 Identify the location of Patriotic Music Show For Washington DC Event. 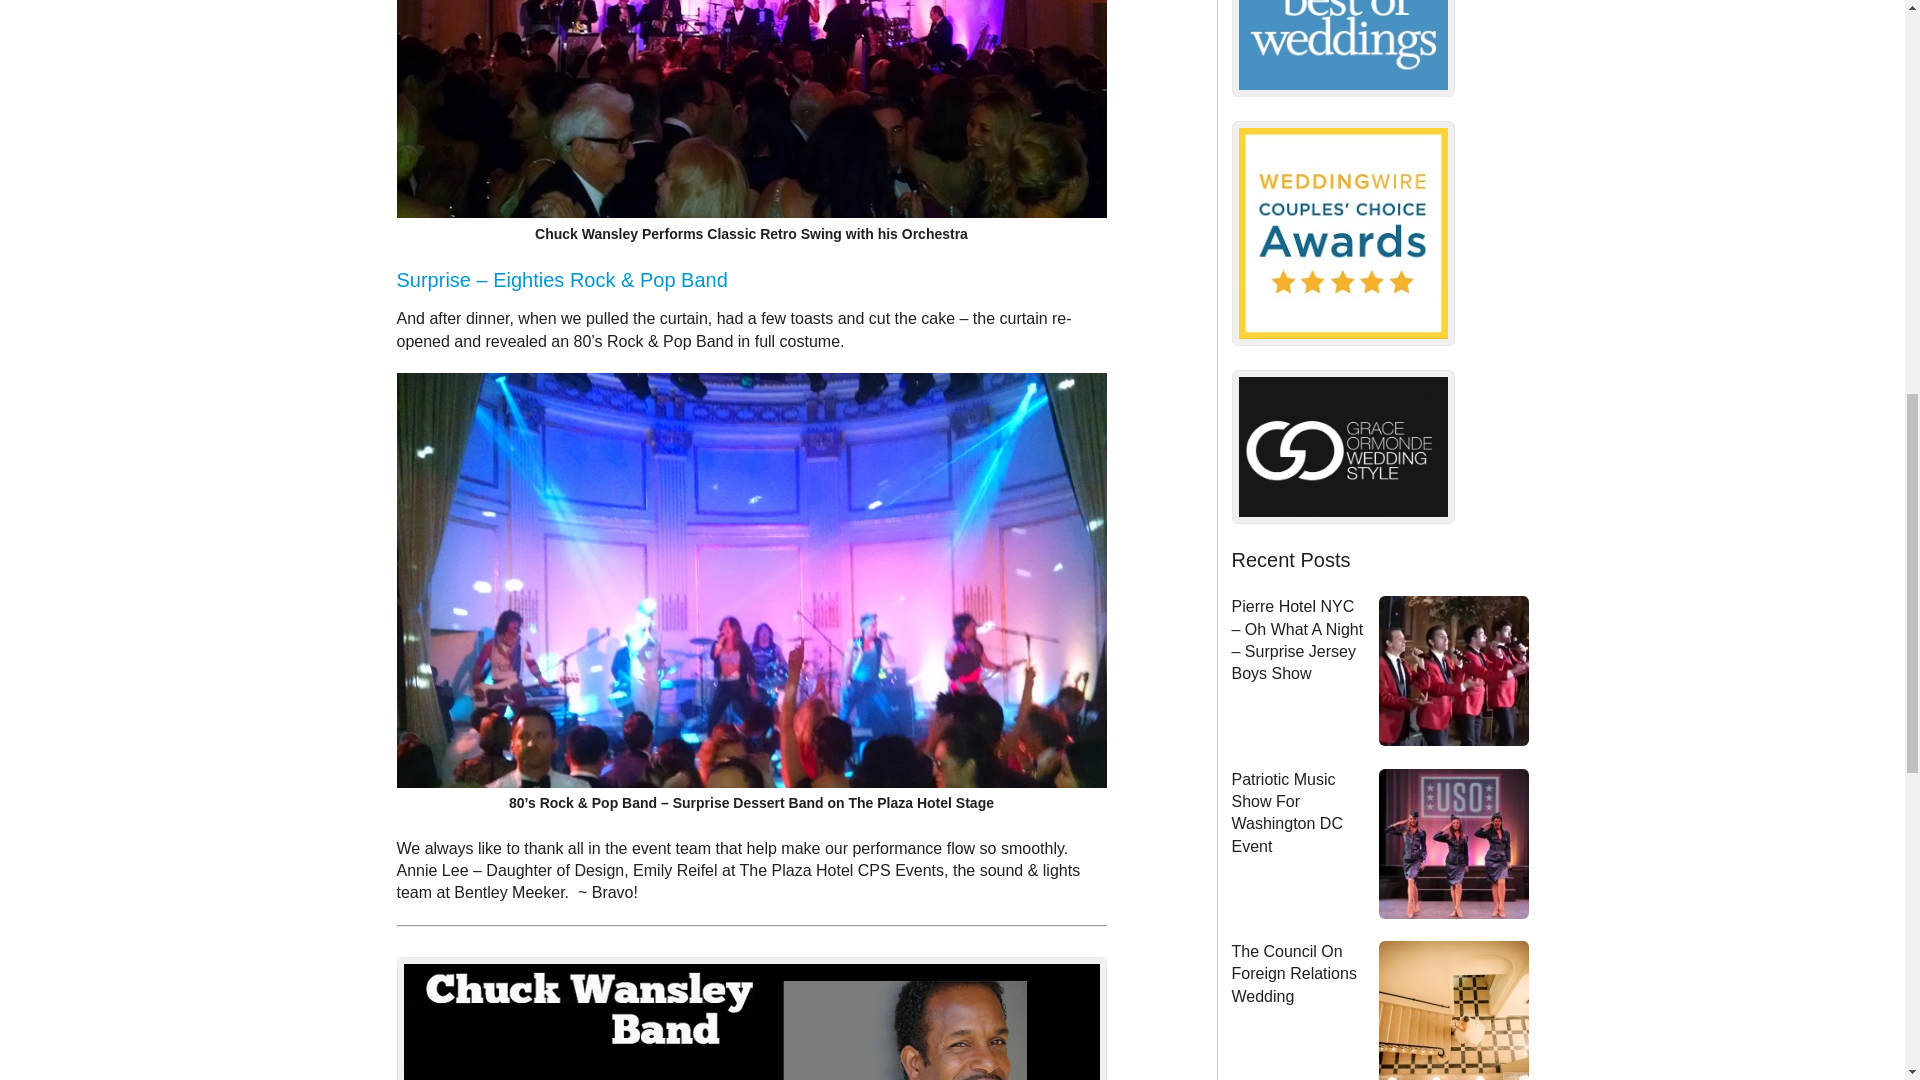
(1287, 813).